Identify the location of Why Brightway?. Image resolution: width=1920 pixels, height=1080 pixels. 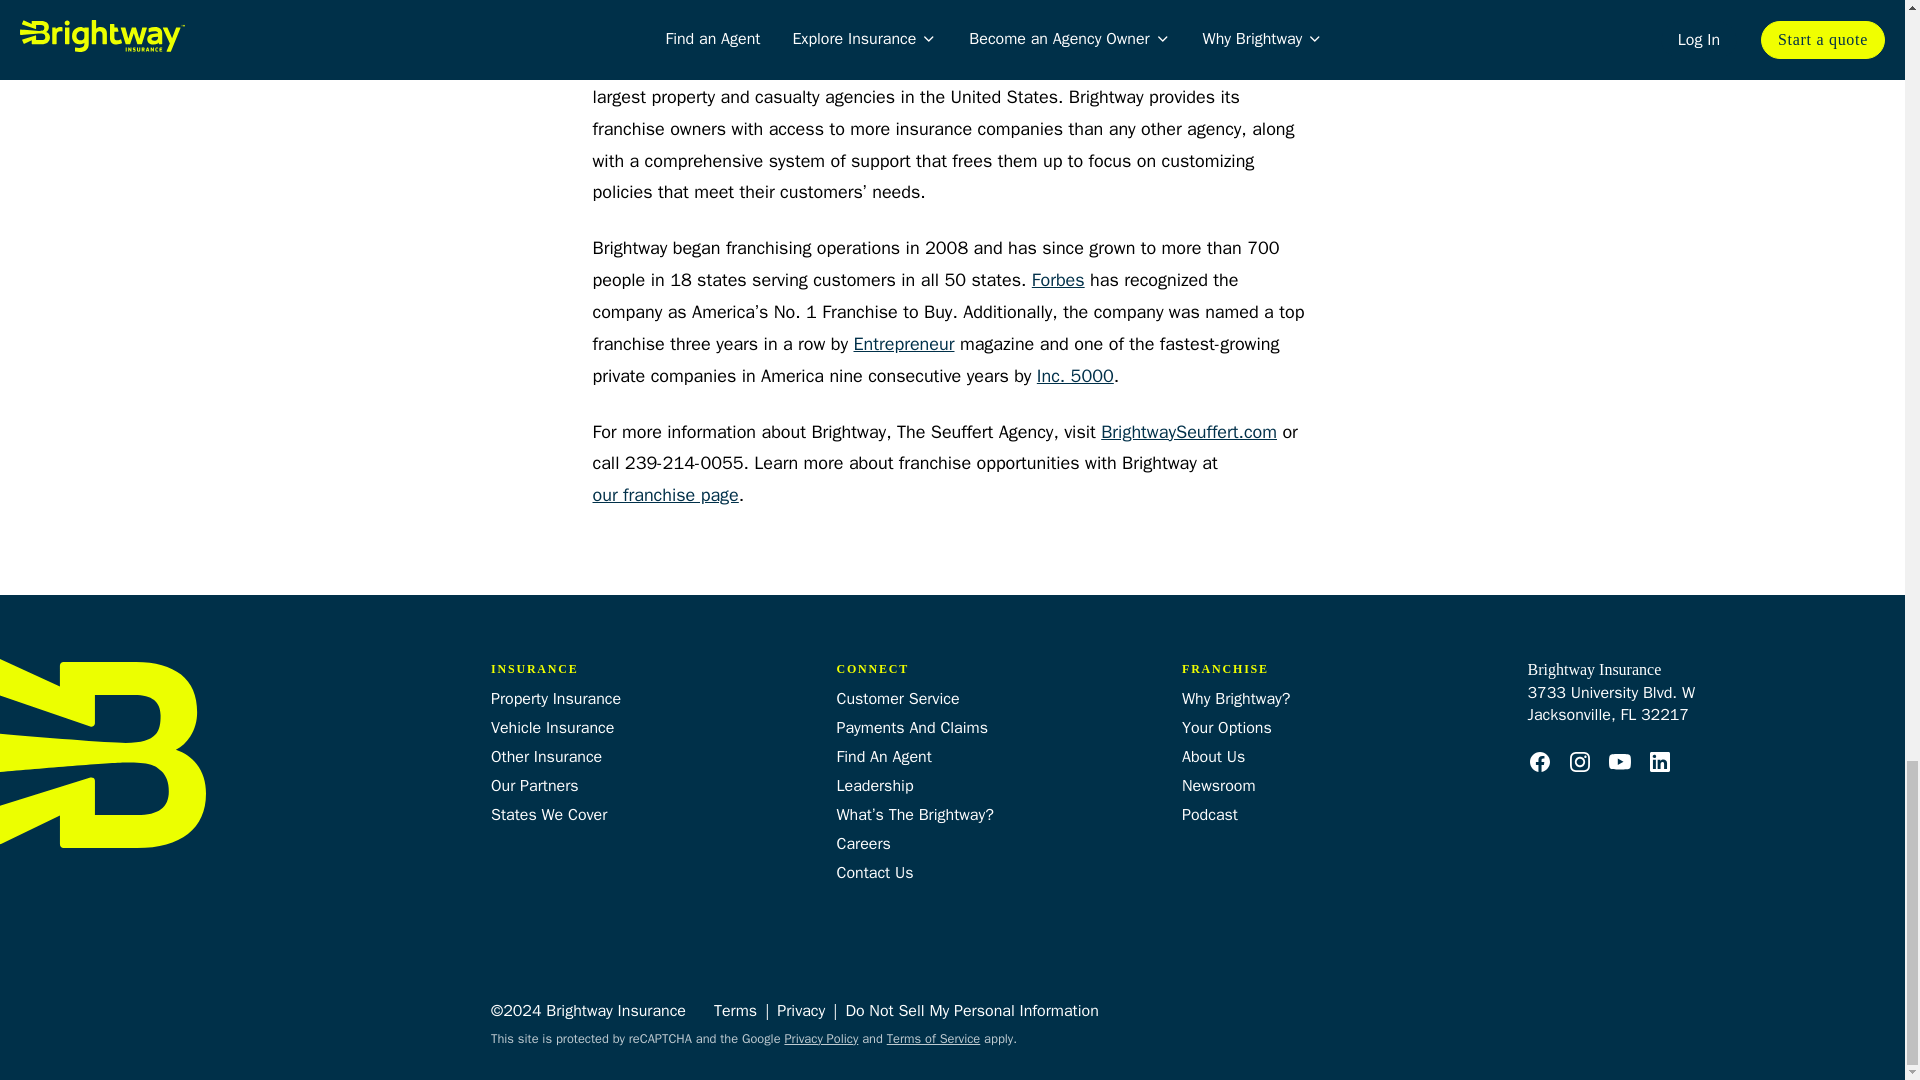
(1236, 698).